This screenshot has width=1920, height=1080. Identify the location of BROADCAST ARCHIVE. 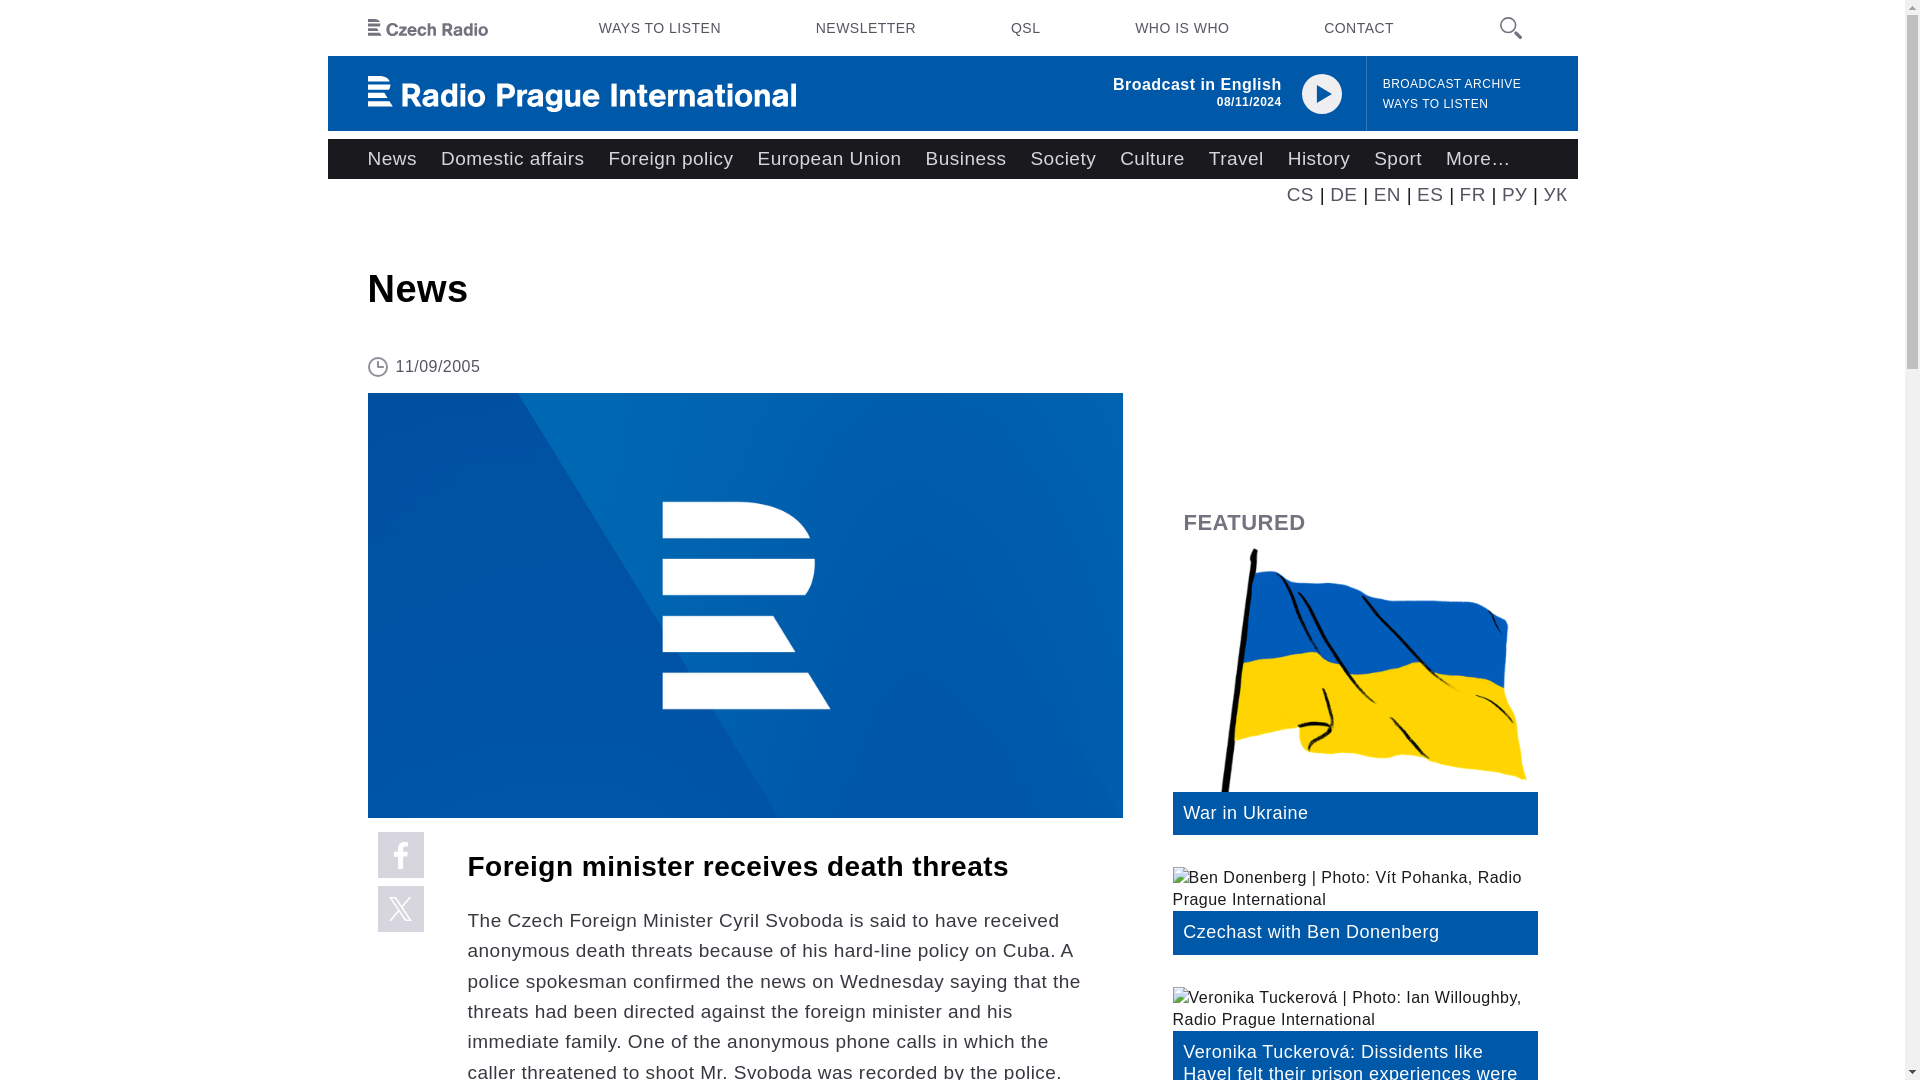
(1452, 84).